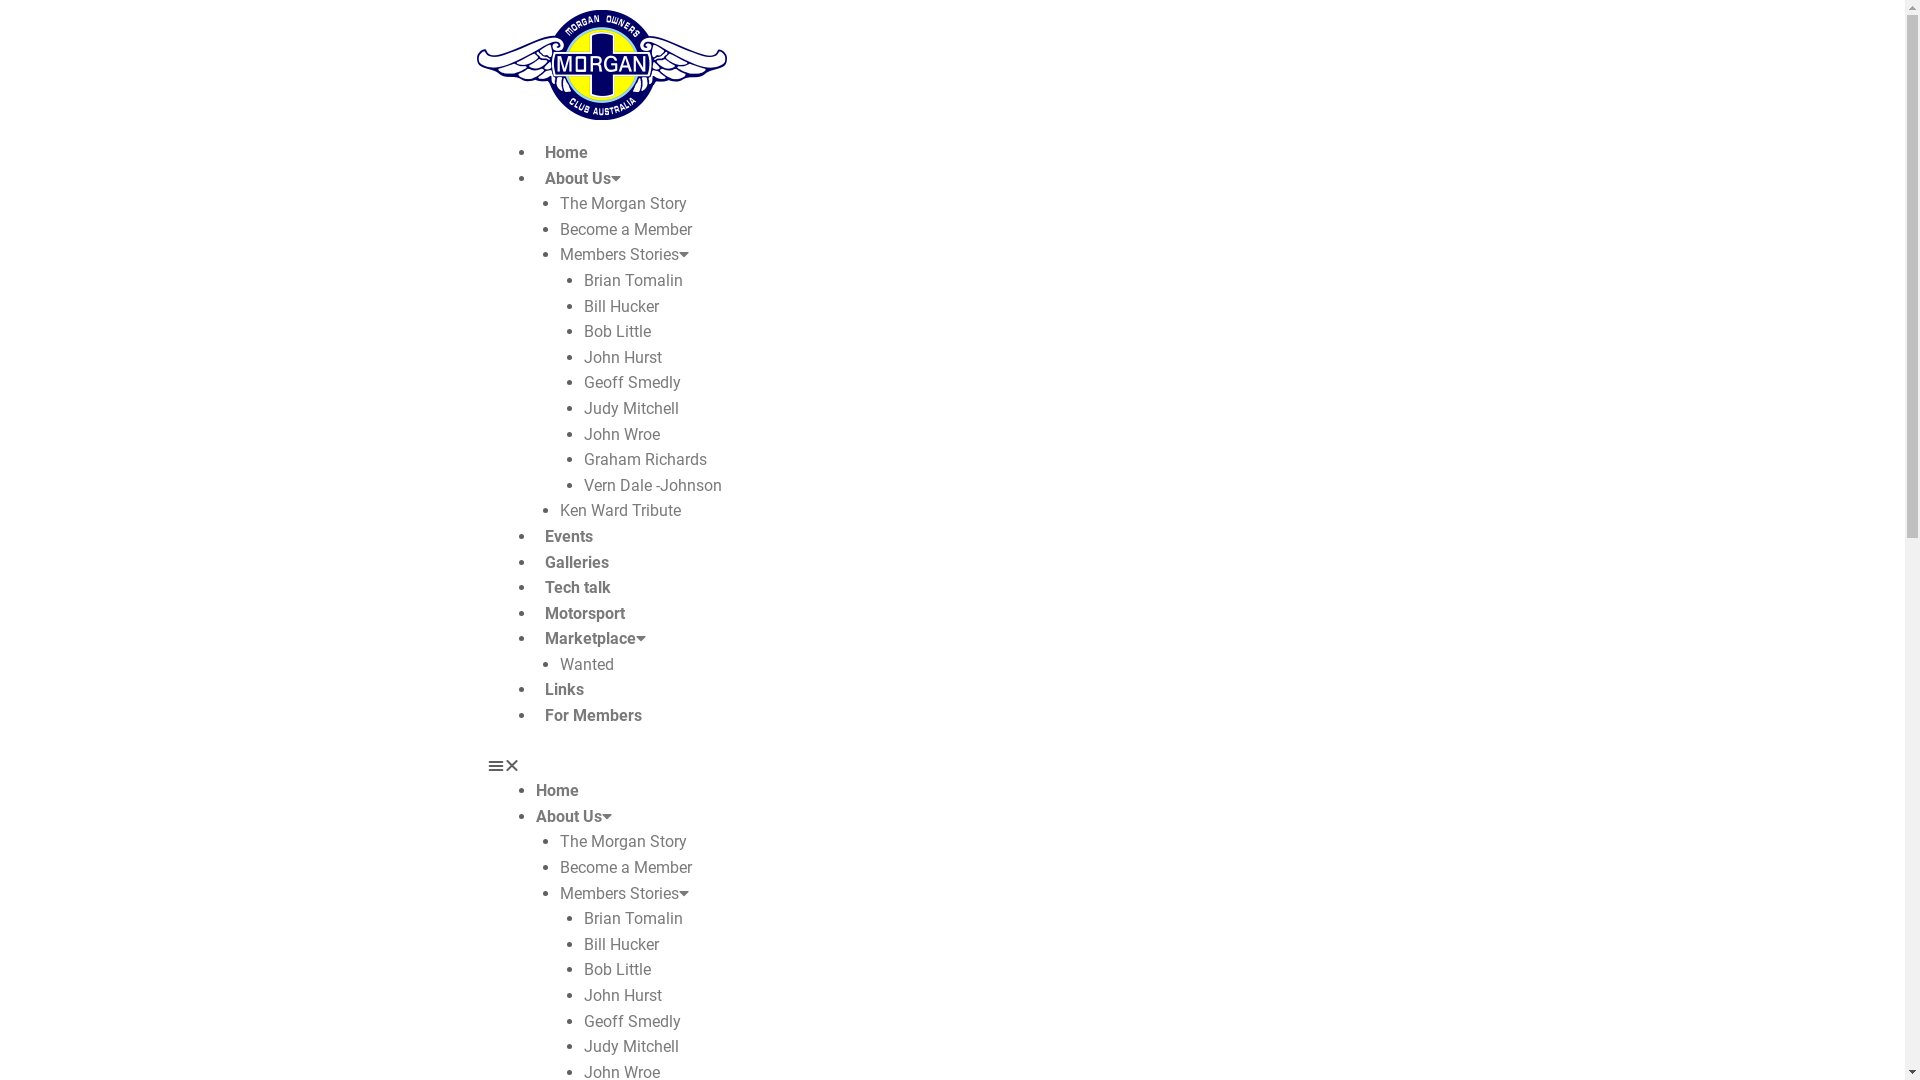  What do you see at coordinates (622, 434) in the screenshot?
I see `John Wroe` at bounding box center [622, 434].